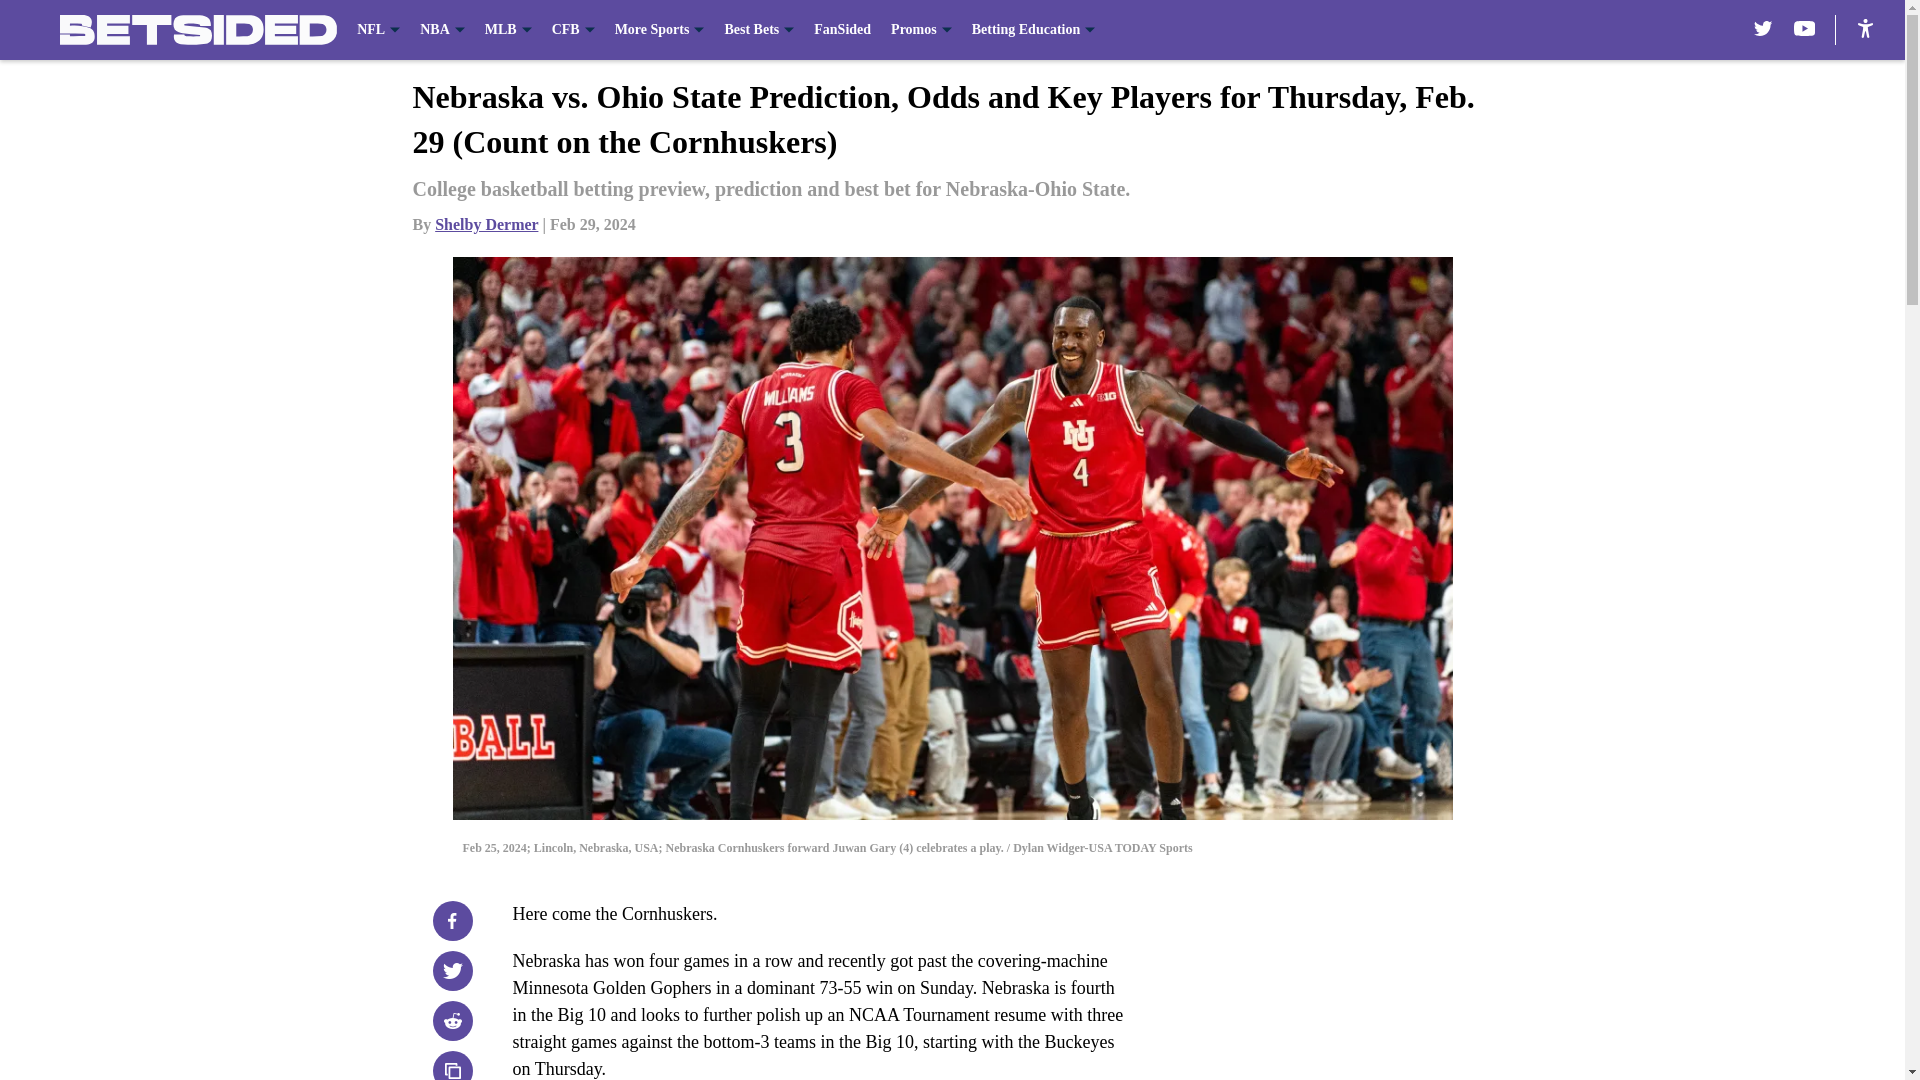 This screenshot has width=1920, height=1080. I want to click on NFL, so click(378, 30).